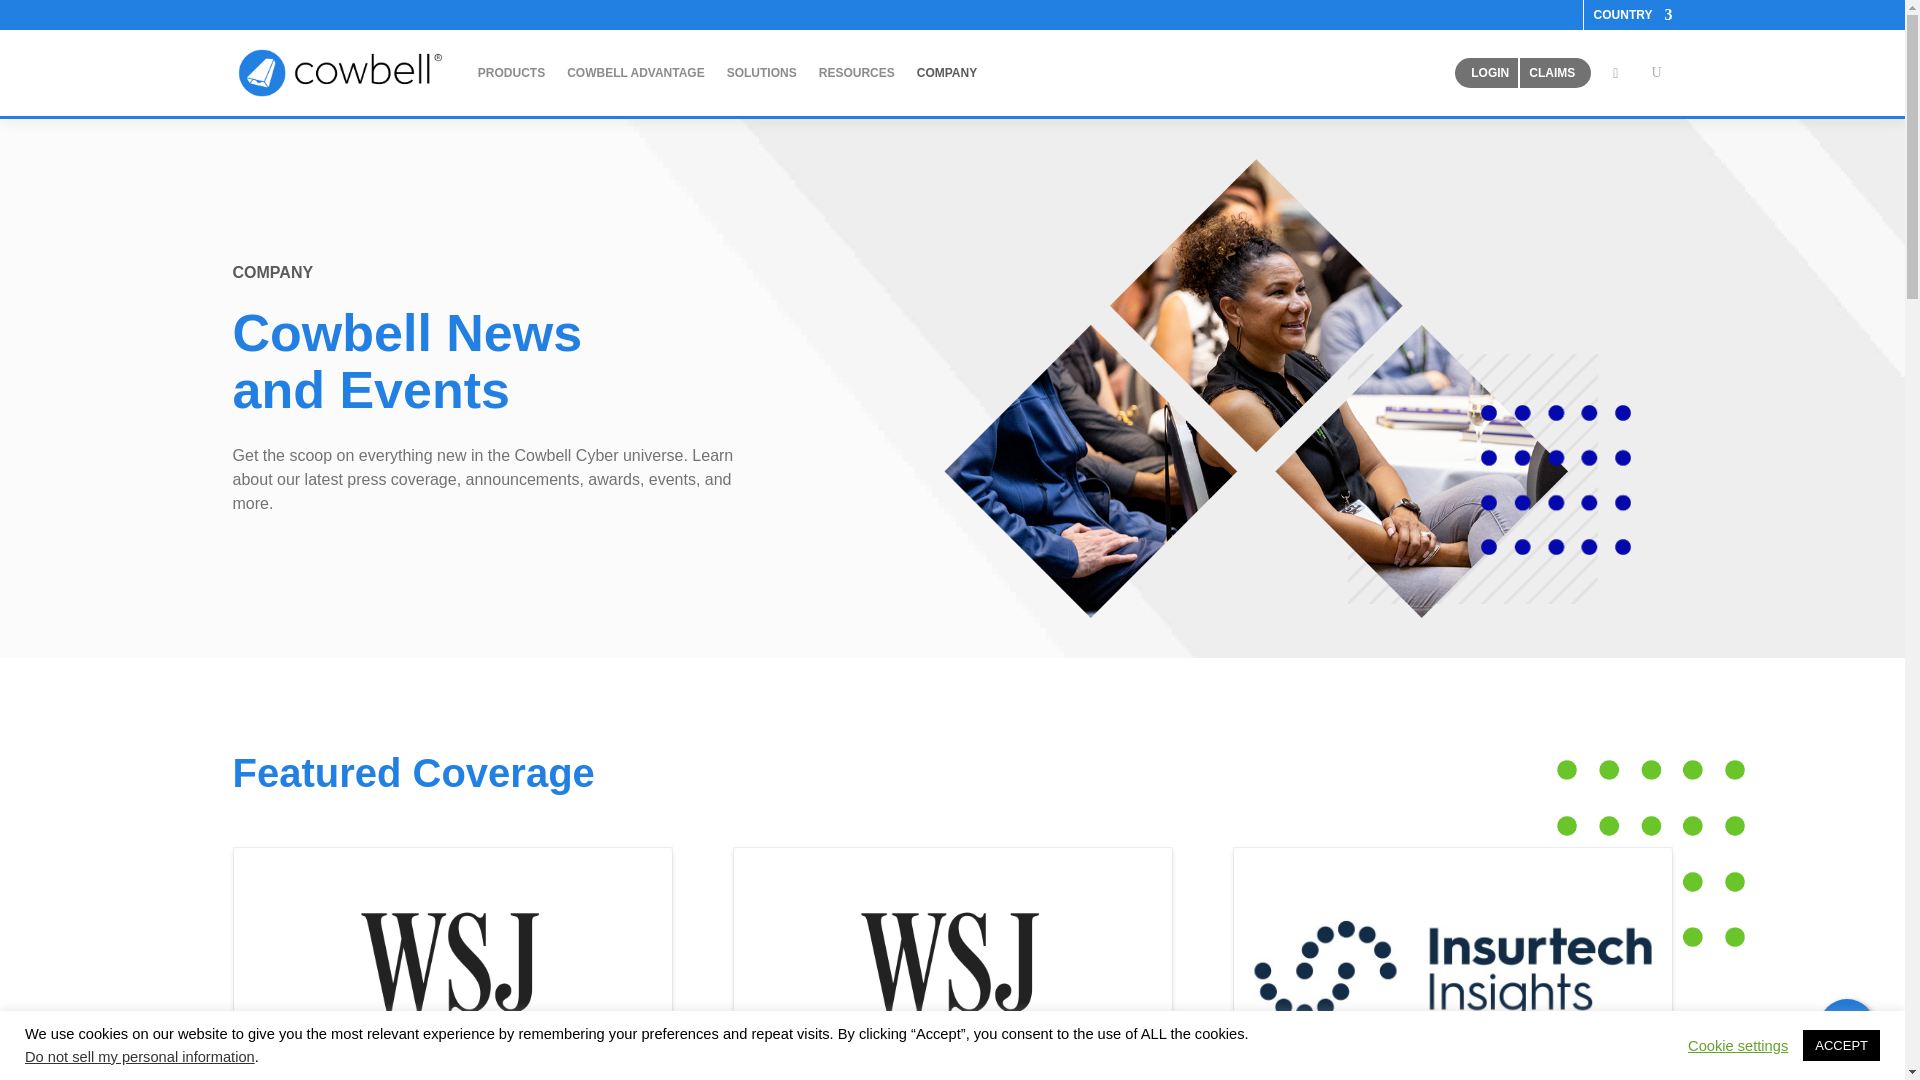  I want to click on ThinLines, so click(1472, 478).